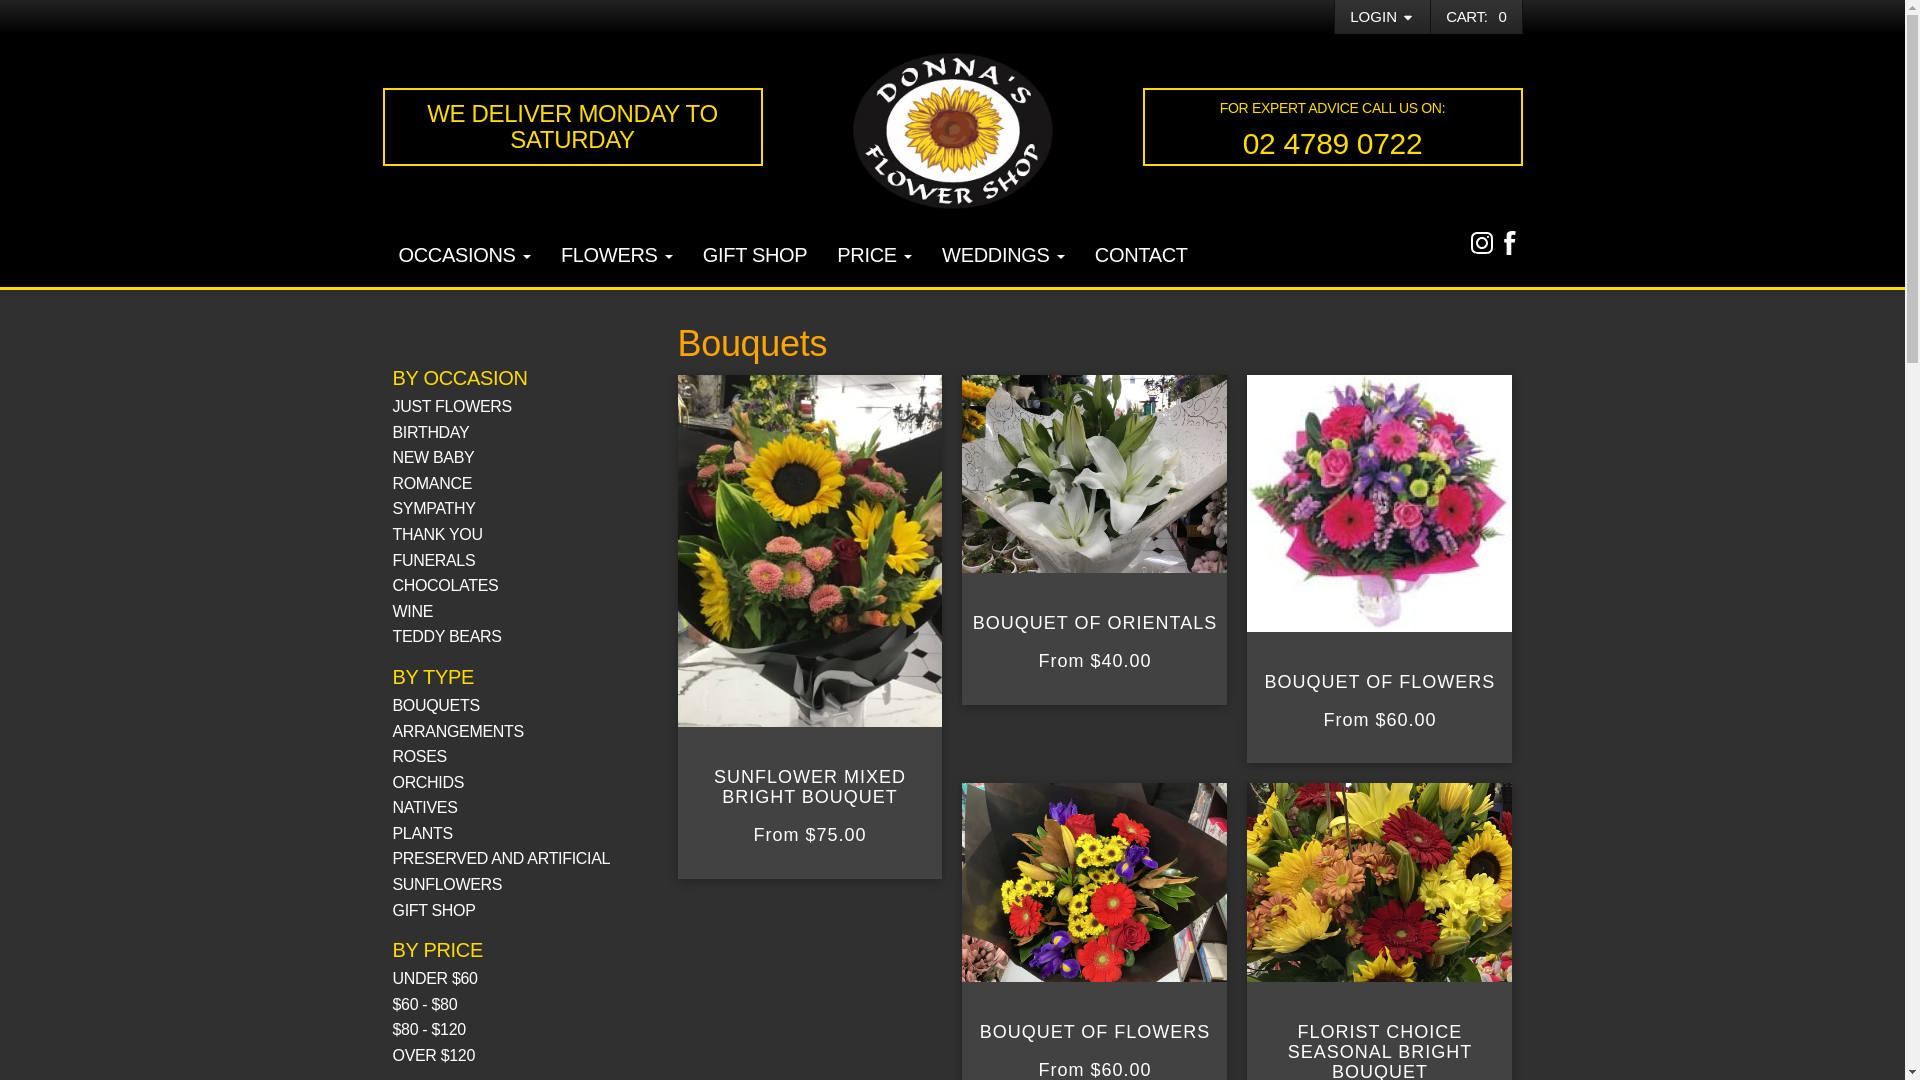  I want to click on $80 - $120, so click(428, 1030).